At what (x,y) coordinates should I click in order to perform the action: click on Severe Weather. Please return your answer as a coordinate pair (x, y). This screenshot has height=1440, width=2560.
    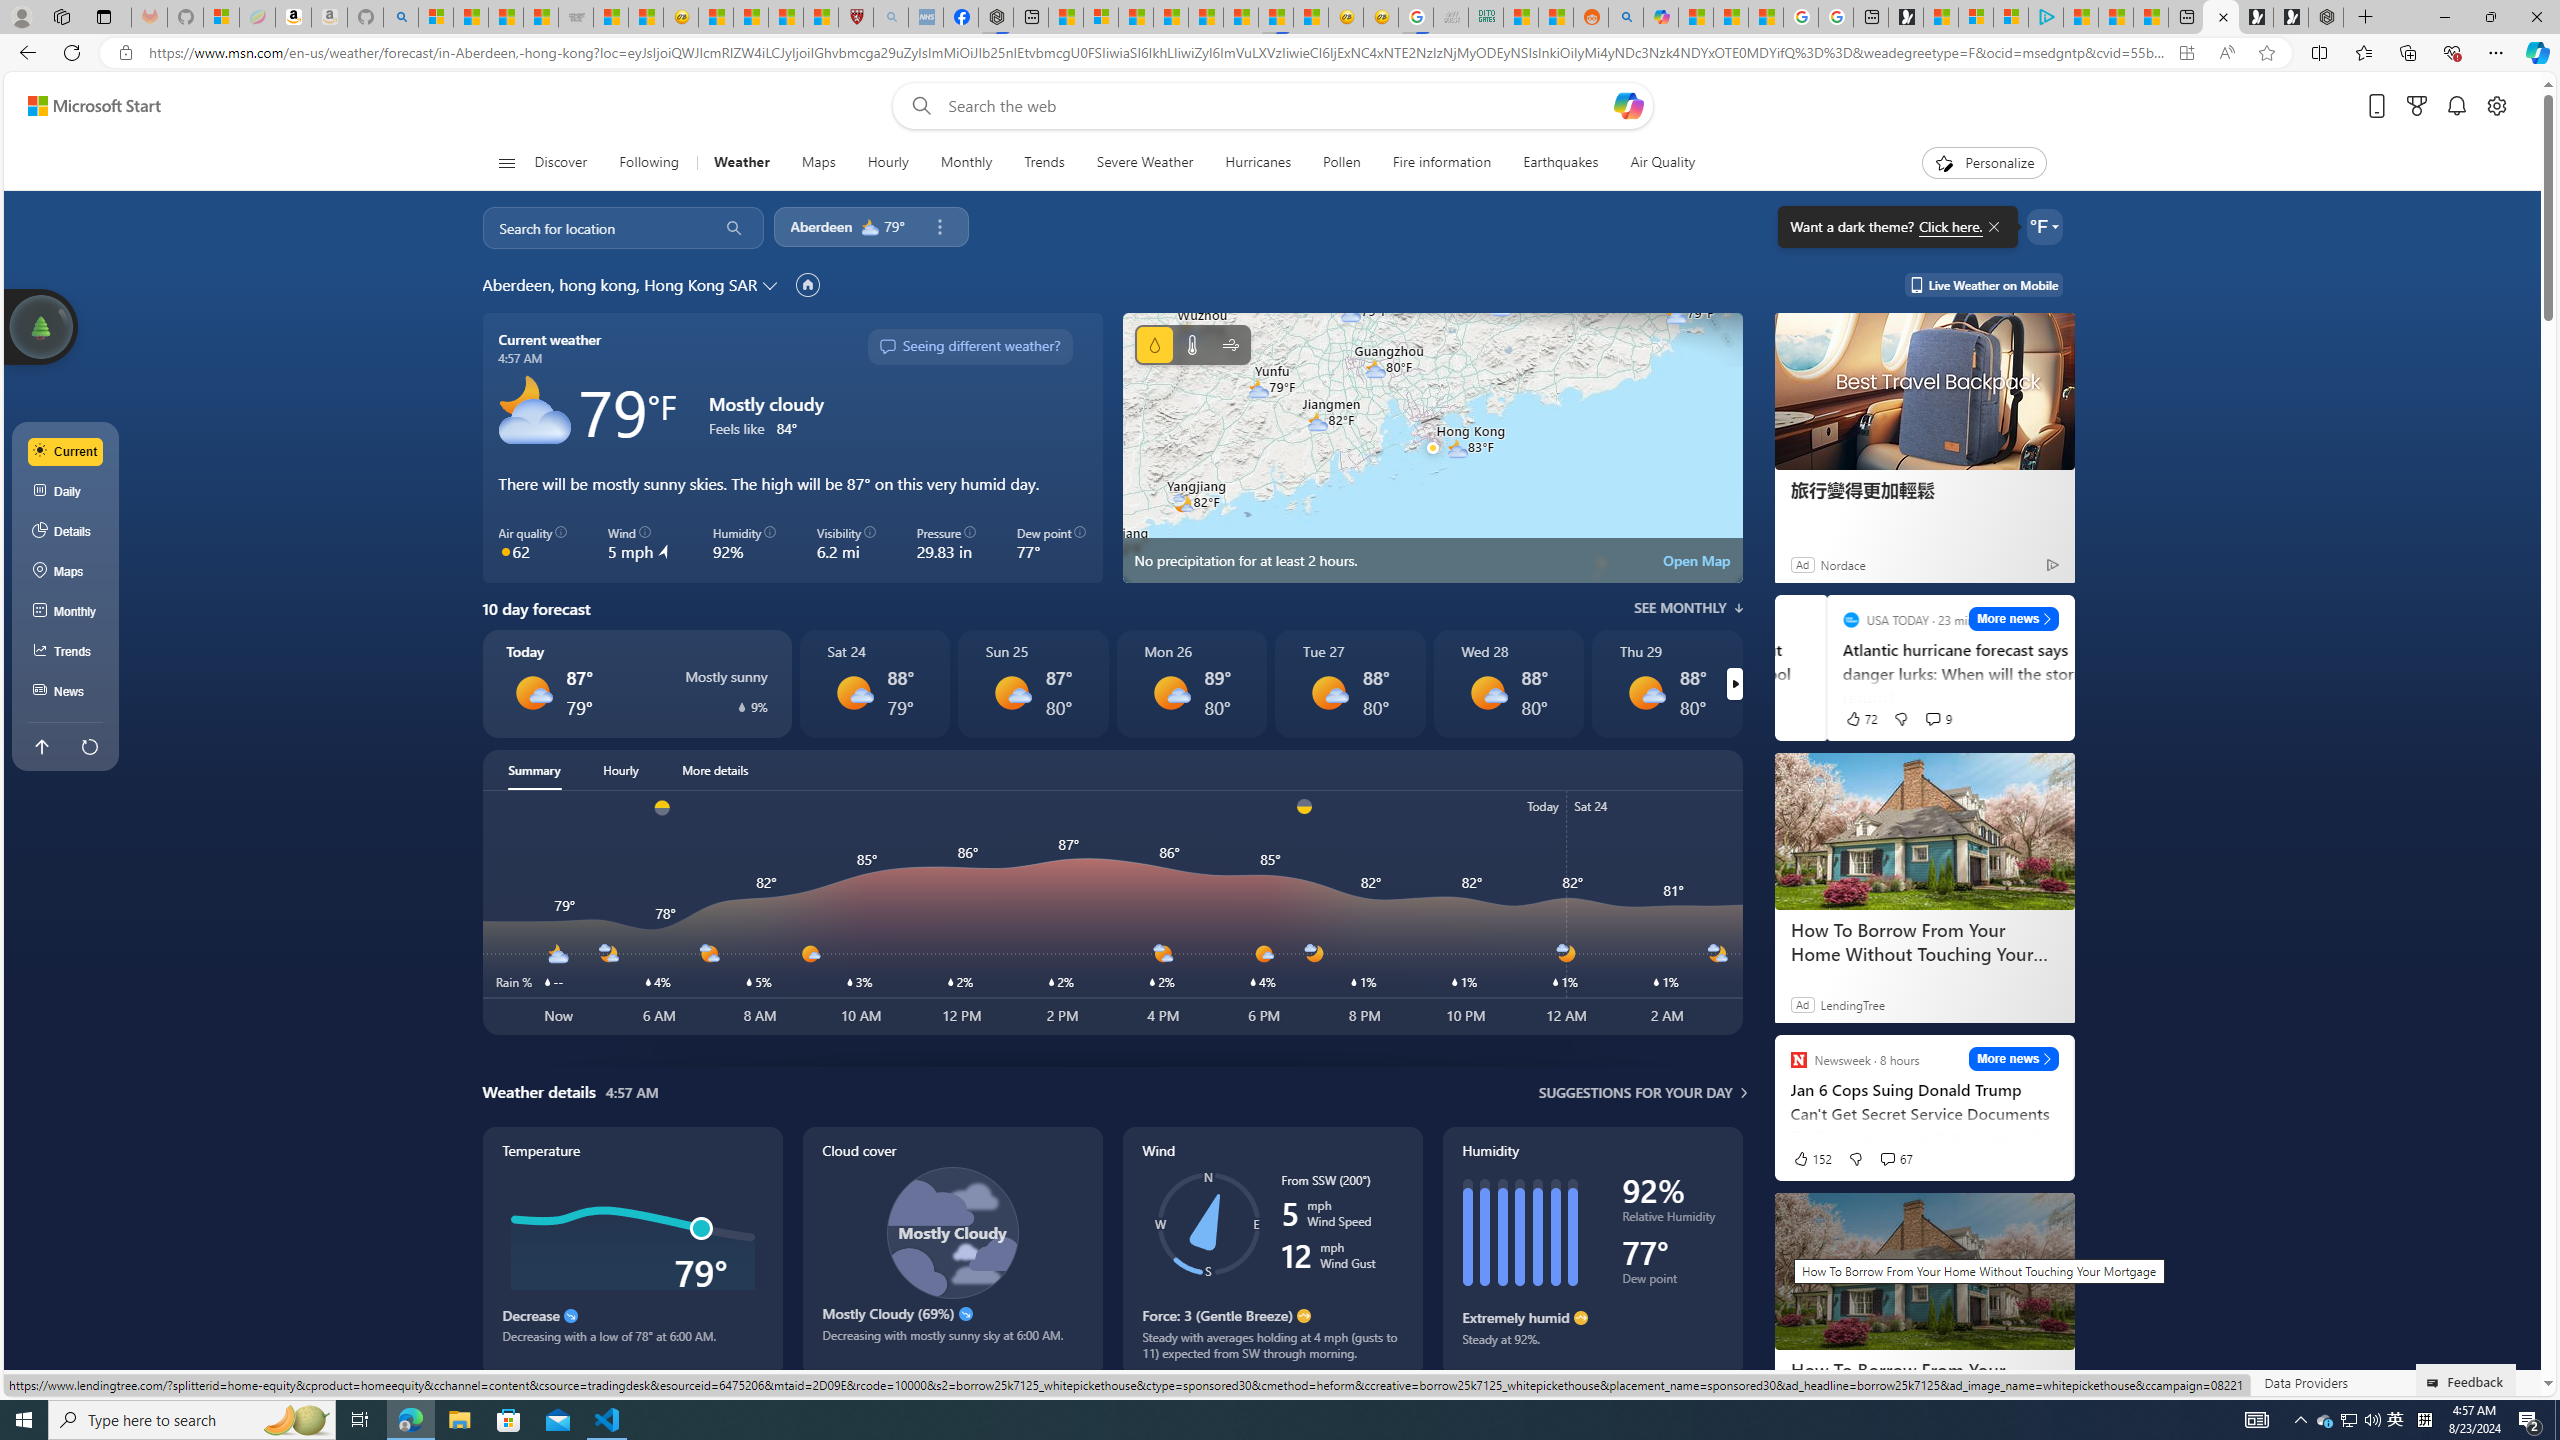
    Looking at the image, I should click on (1144, 163).